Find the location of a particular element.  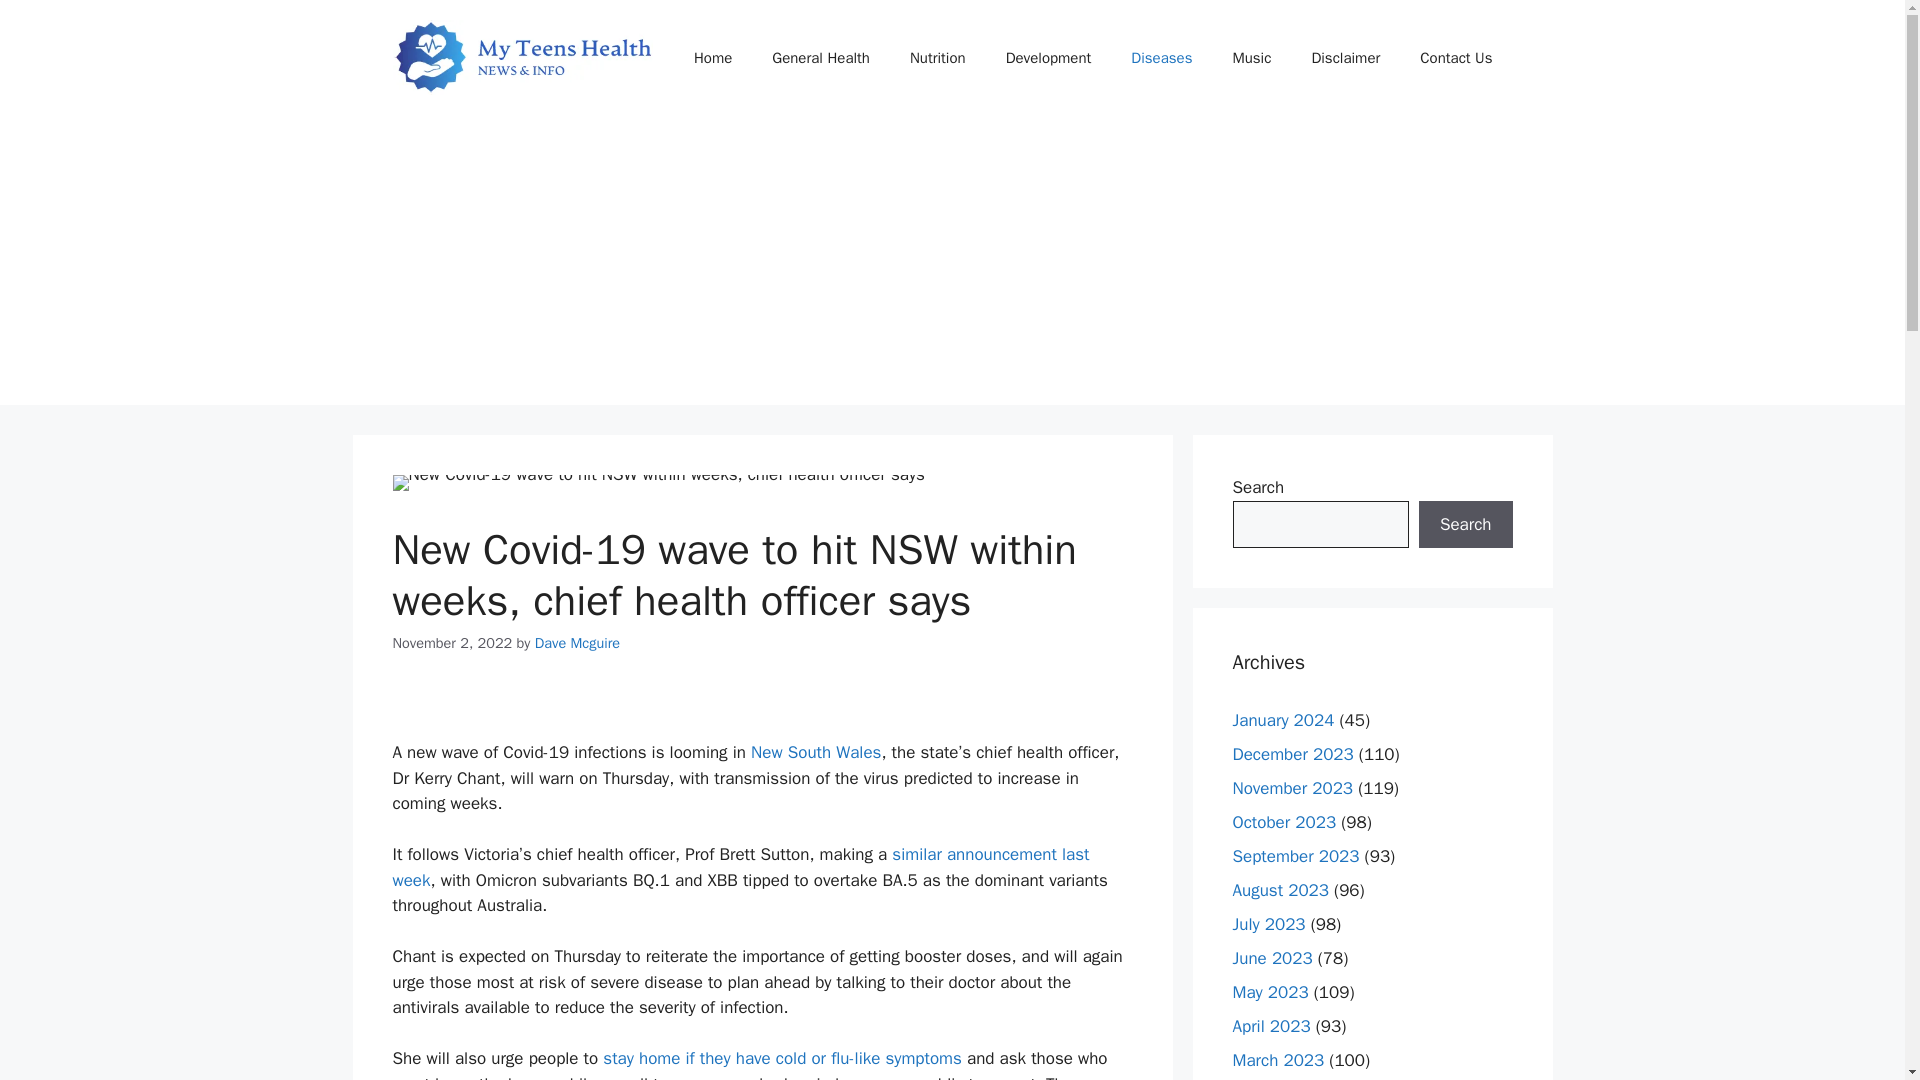

September 2023 is located at coordinates (1296, 856).